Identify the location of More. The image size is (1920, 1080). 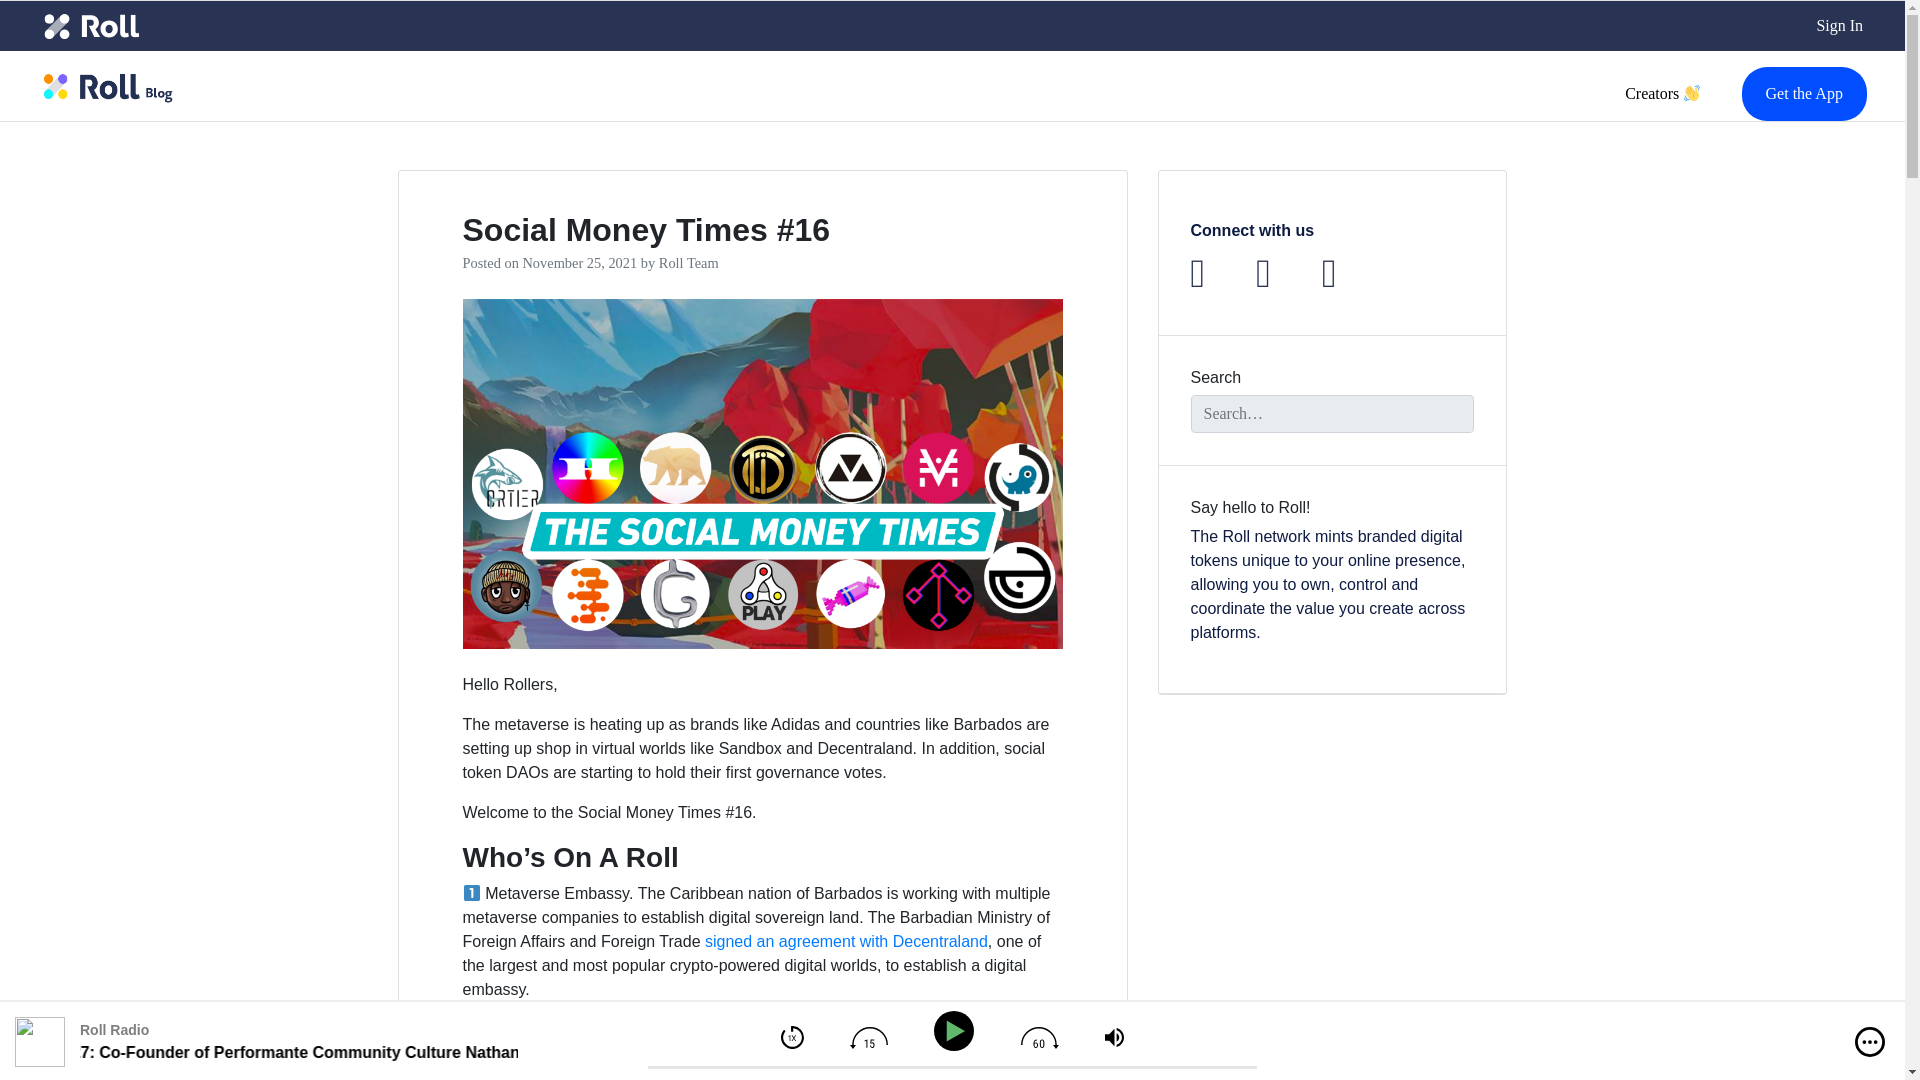
(1870, 1042).